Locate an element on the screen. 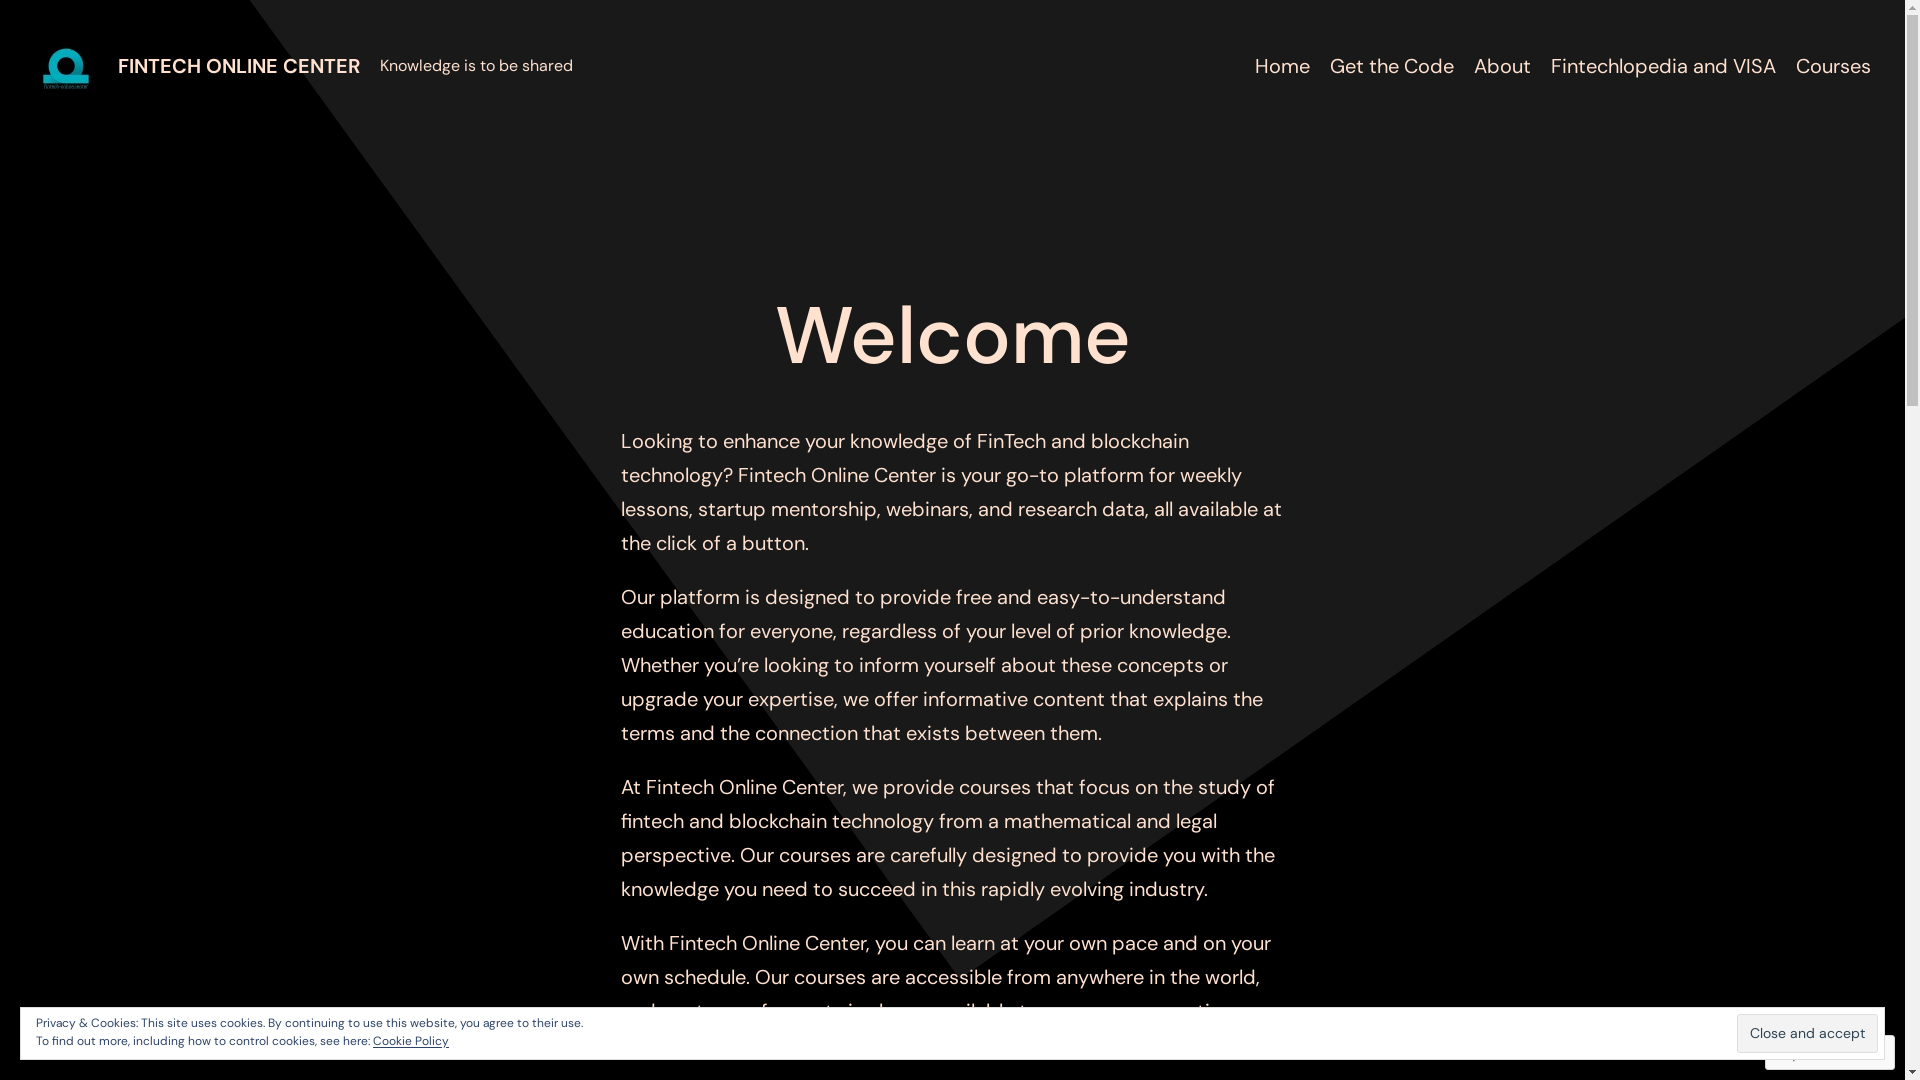 The height and width of the screenshot is (1080, 1920). Follow is located at coordinates (1811, 1052).